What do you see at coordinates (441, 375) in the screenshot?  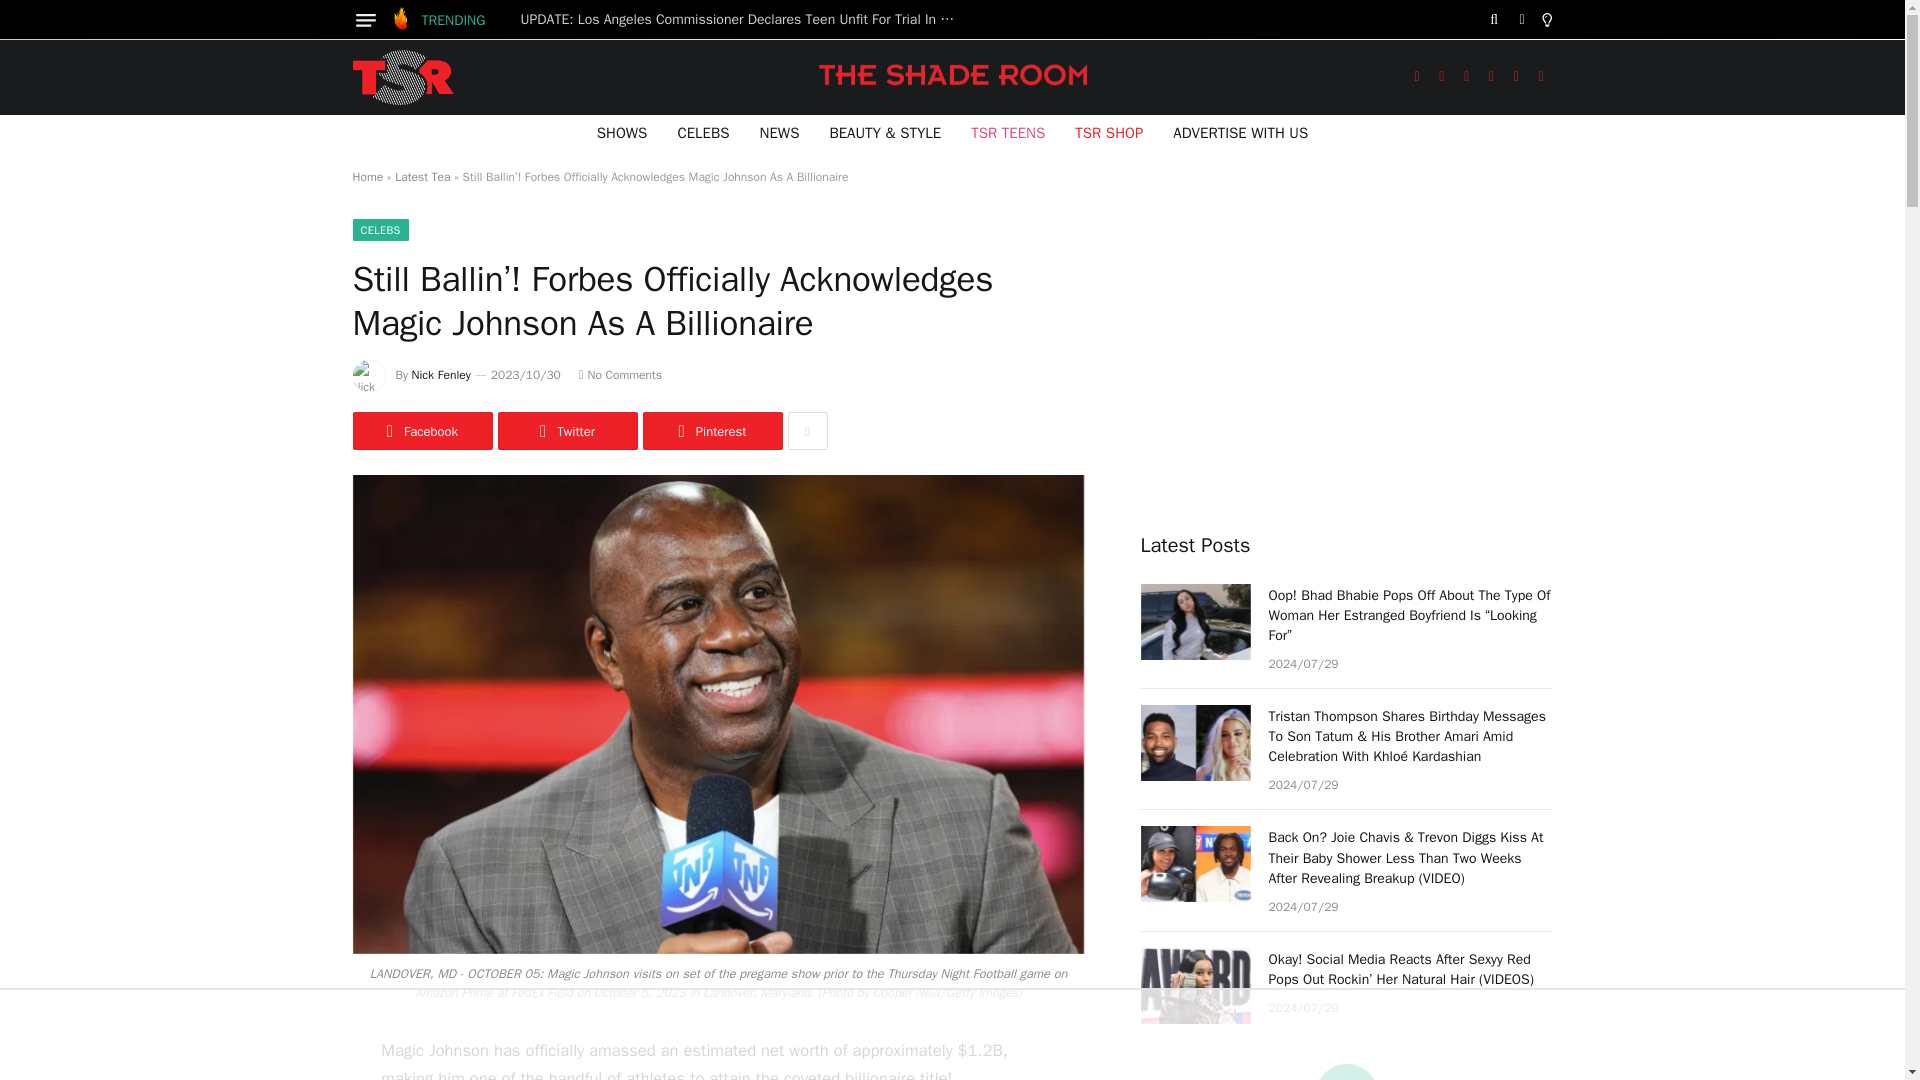 I see `Posts by Nick Fenley` at bounding box center [441, 375].